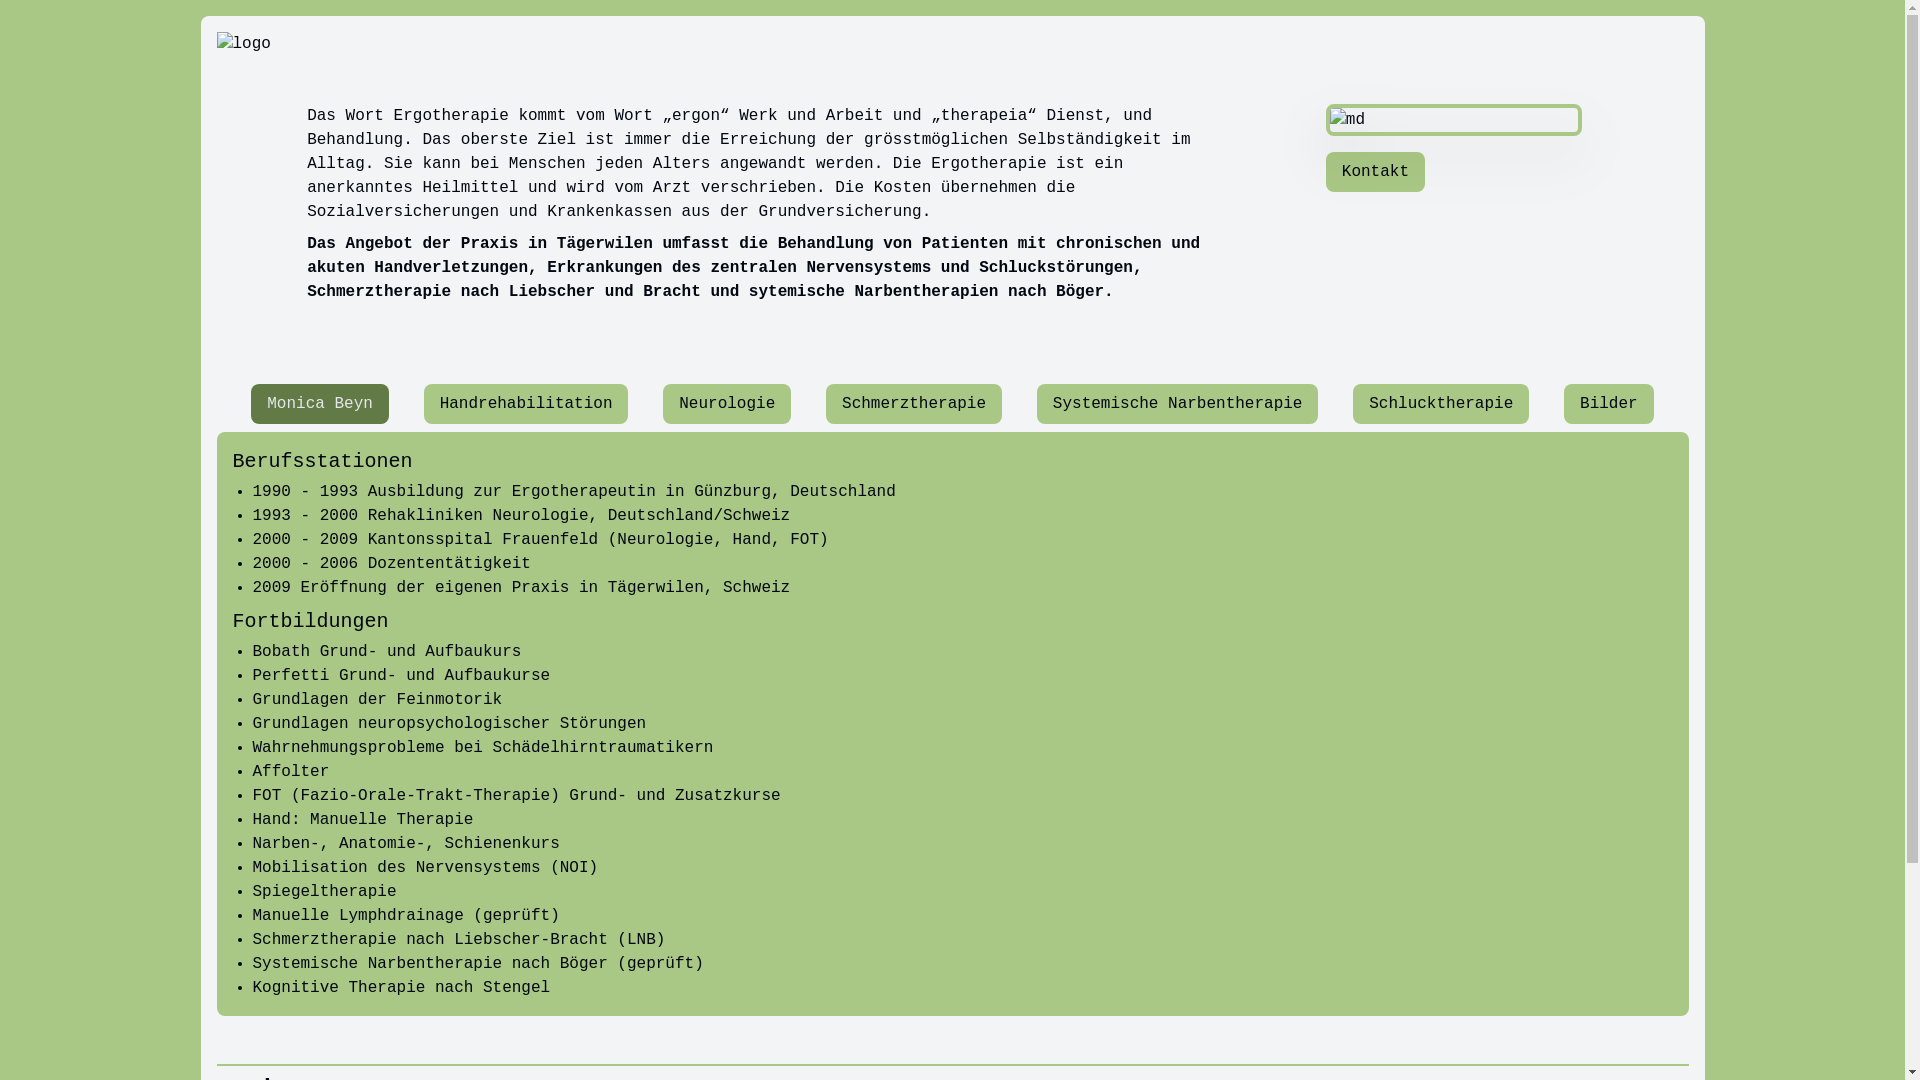  What do you see at coordinates (320, 404) in the screenshot?
I see `Monica Beyn` at bounding box center [320, 404].